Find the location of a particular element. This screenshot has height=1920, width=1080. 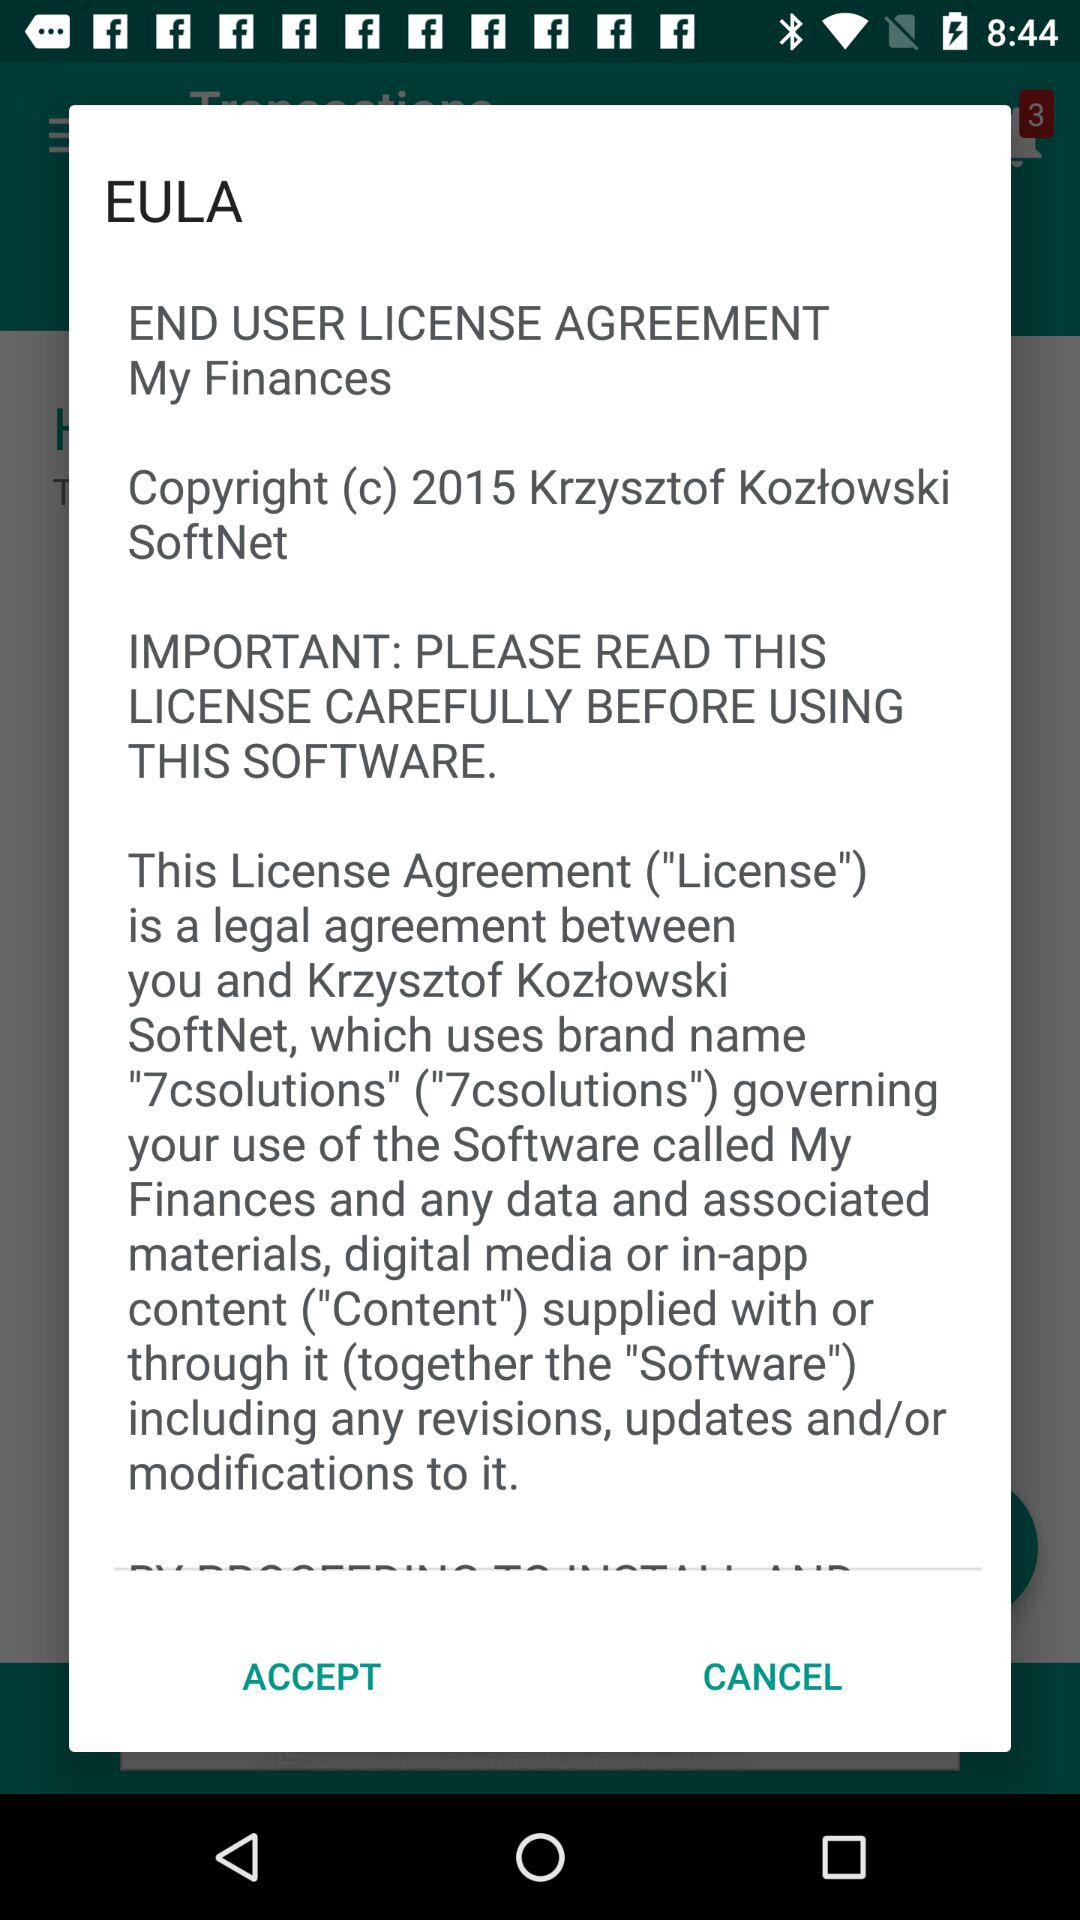

select accept item is located at coordinates (312, 1675).